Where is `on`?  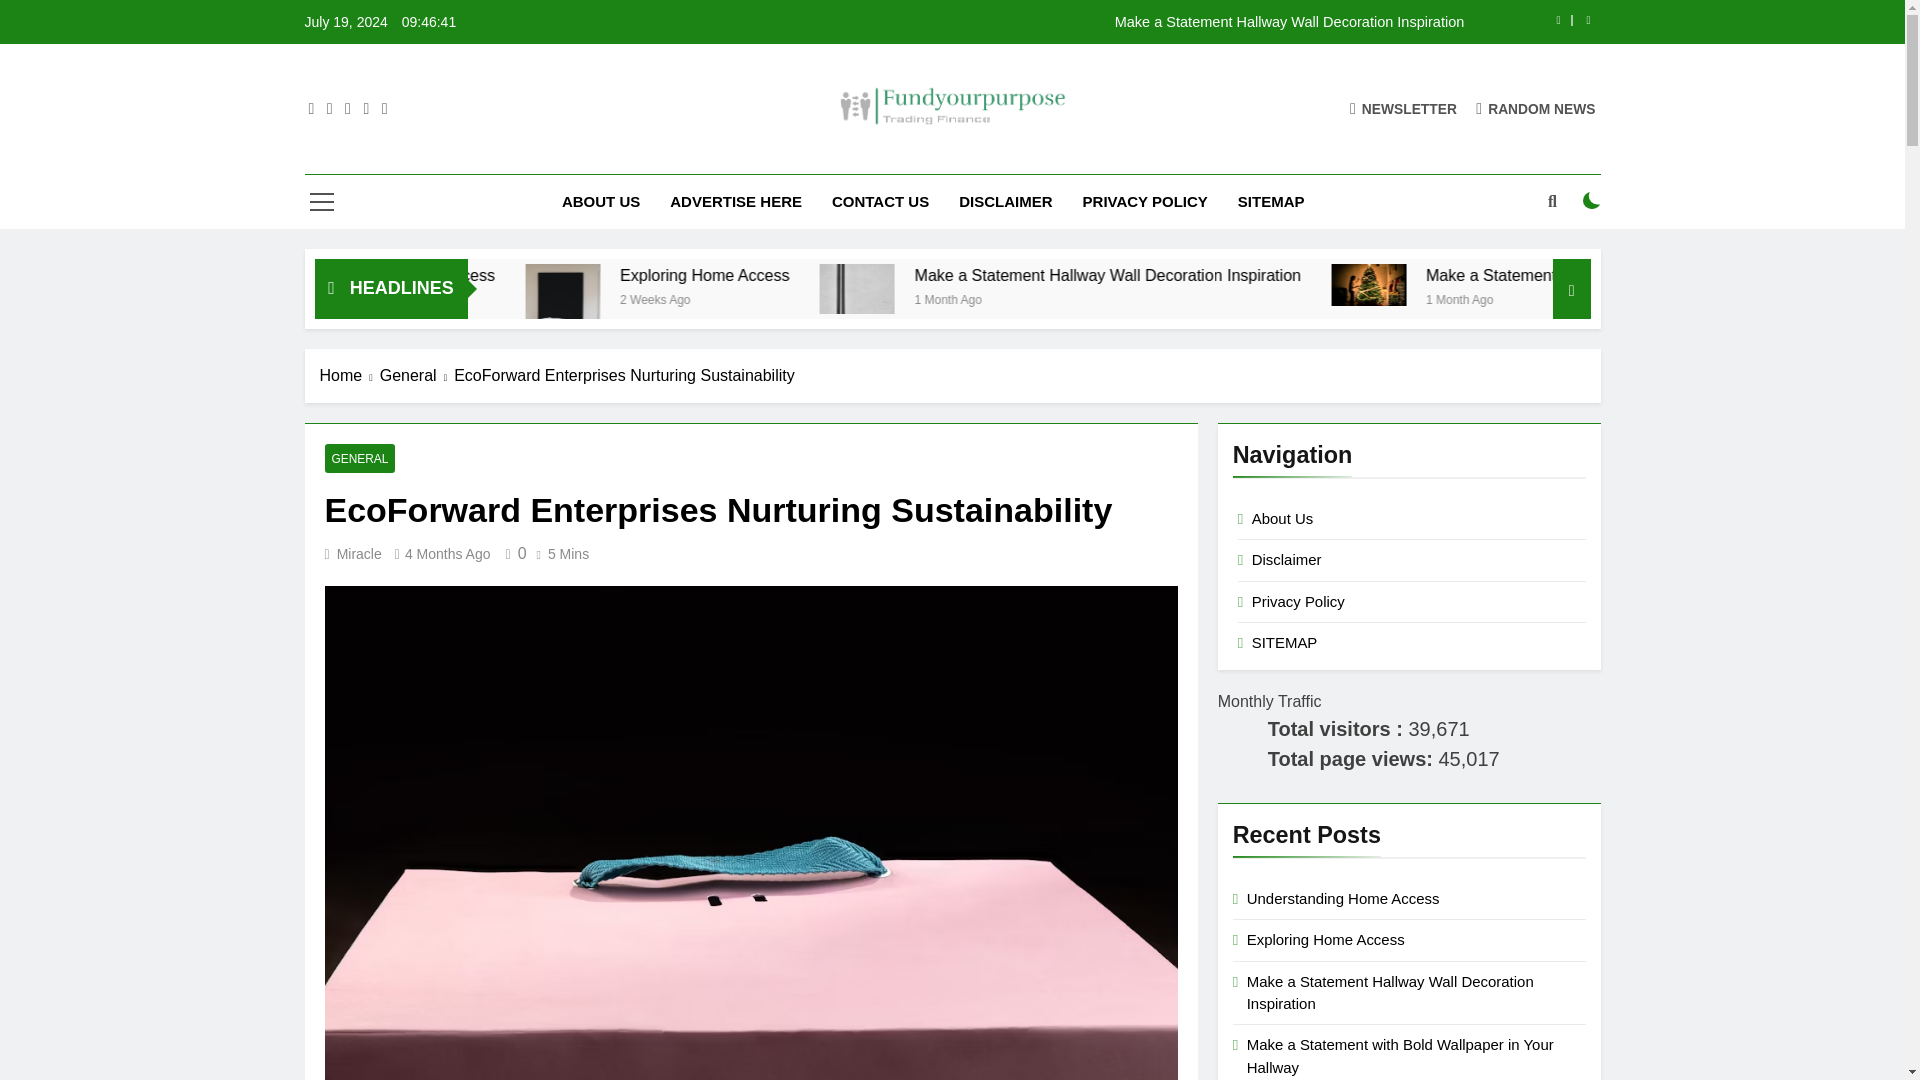
on is located at coordinates (1592, 200).